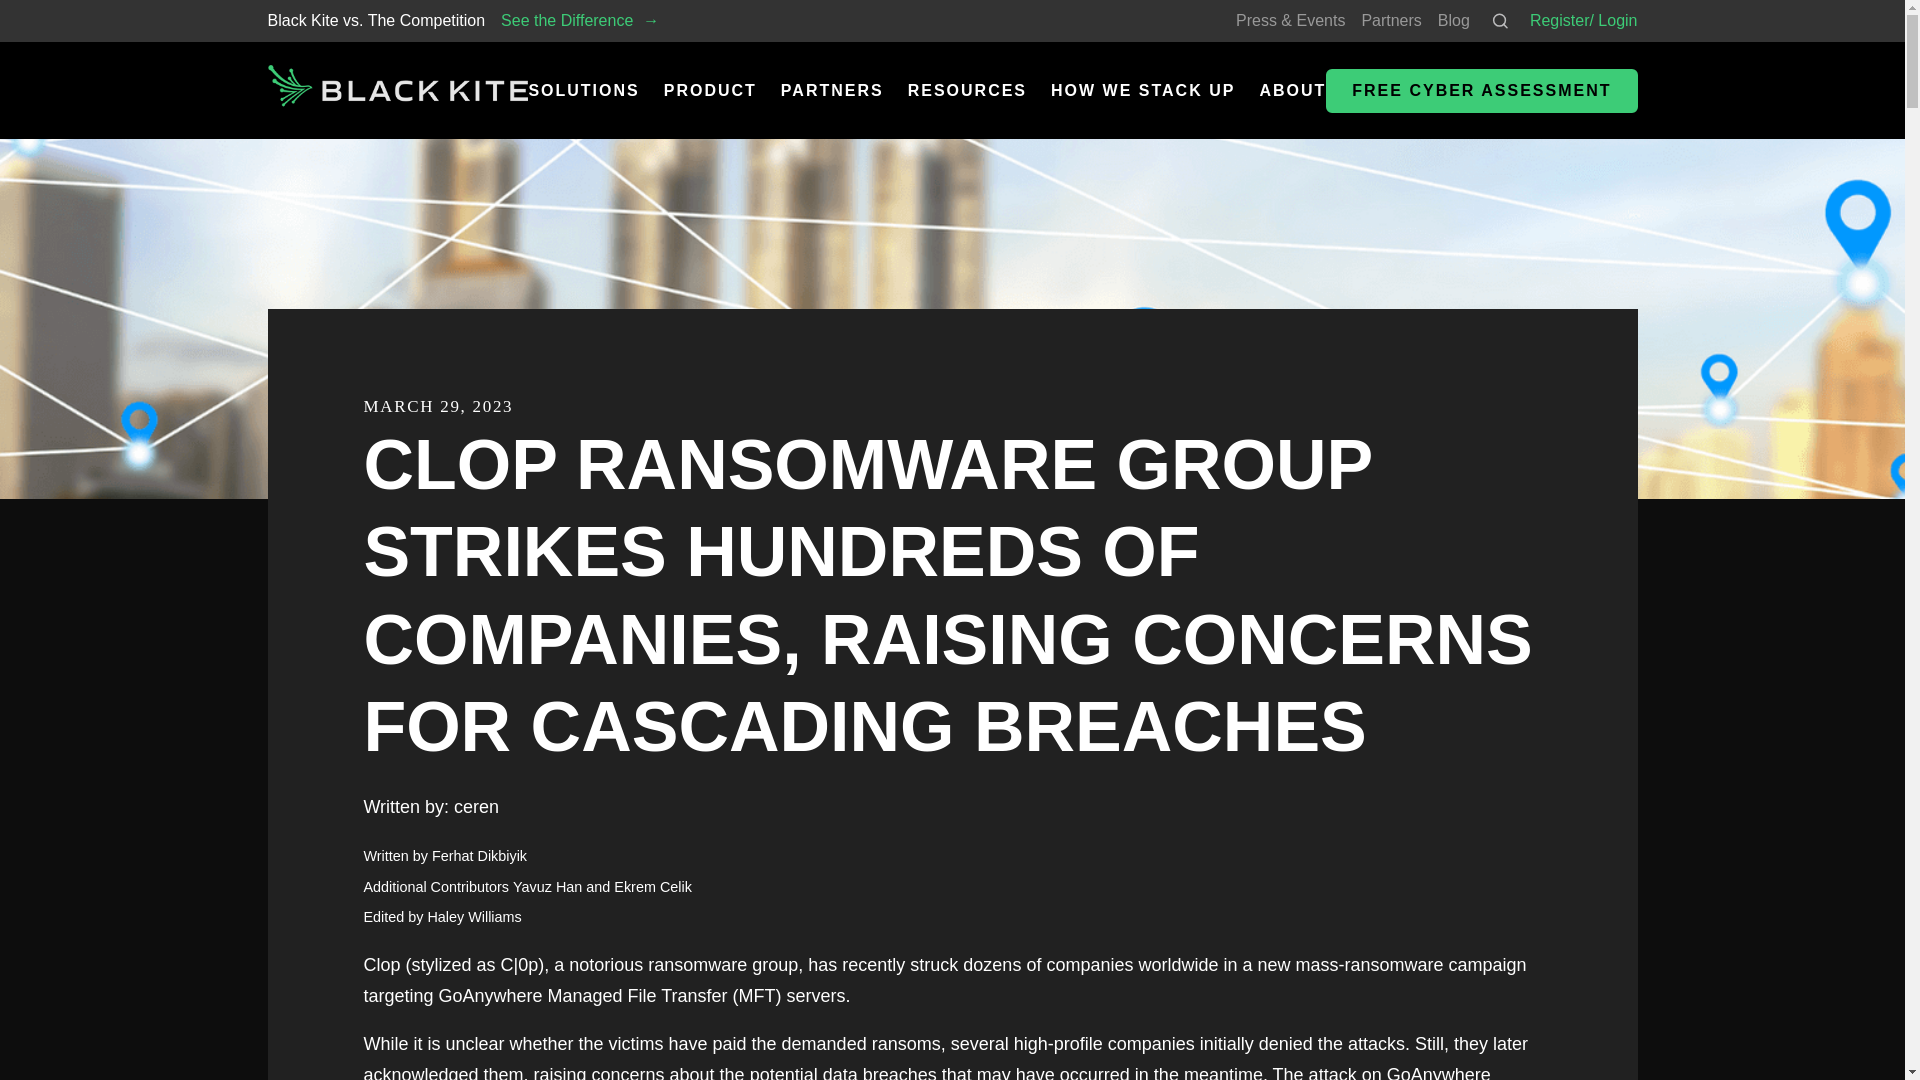 The image size is (1920, 1080). I want to click on Partners, so click(1390, 20).